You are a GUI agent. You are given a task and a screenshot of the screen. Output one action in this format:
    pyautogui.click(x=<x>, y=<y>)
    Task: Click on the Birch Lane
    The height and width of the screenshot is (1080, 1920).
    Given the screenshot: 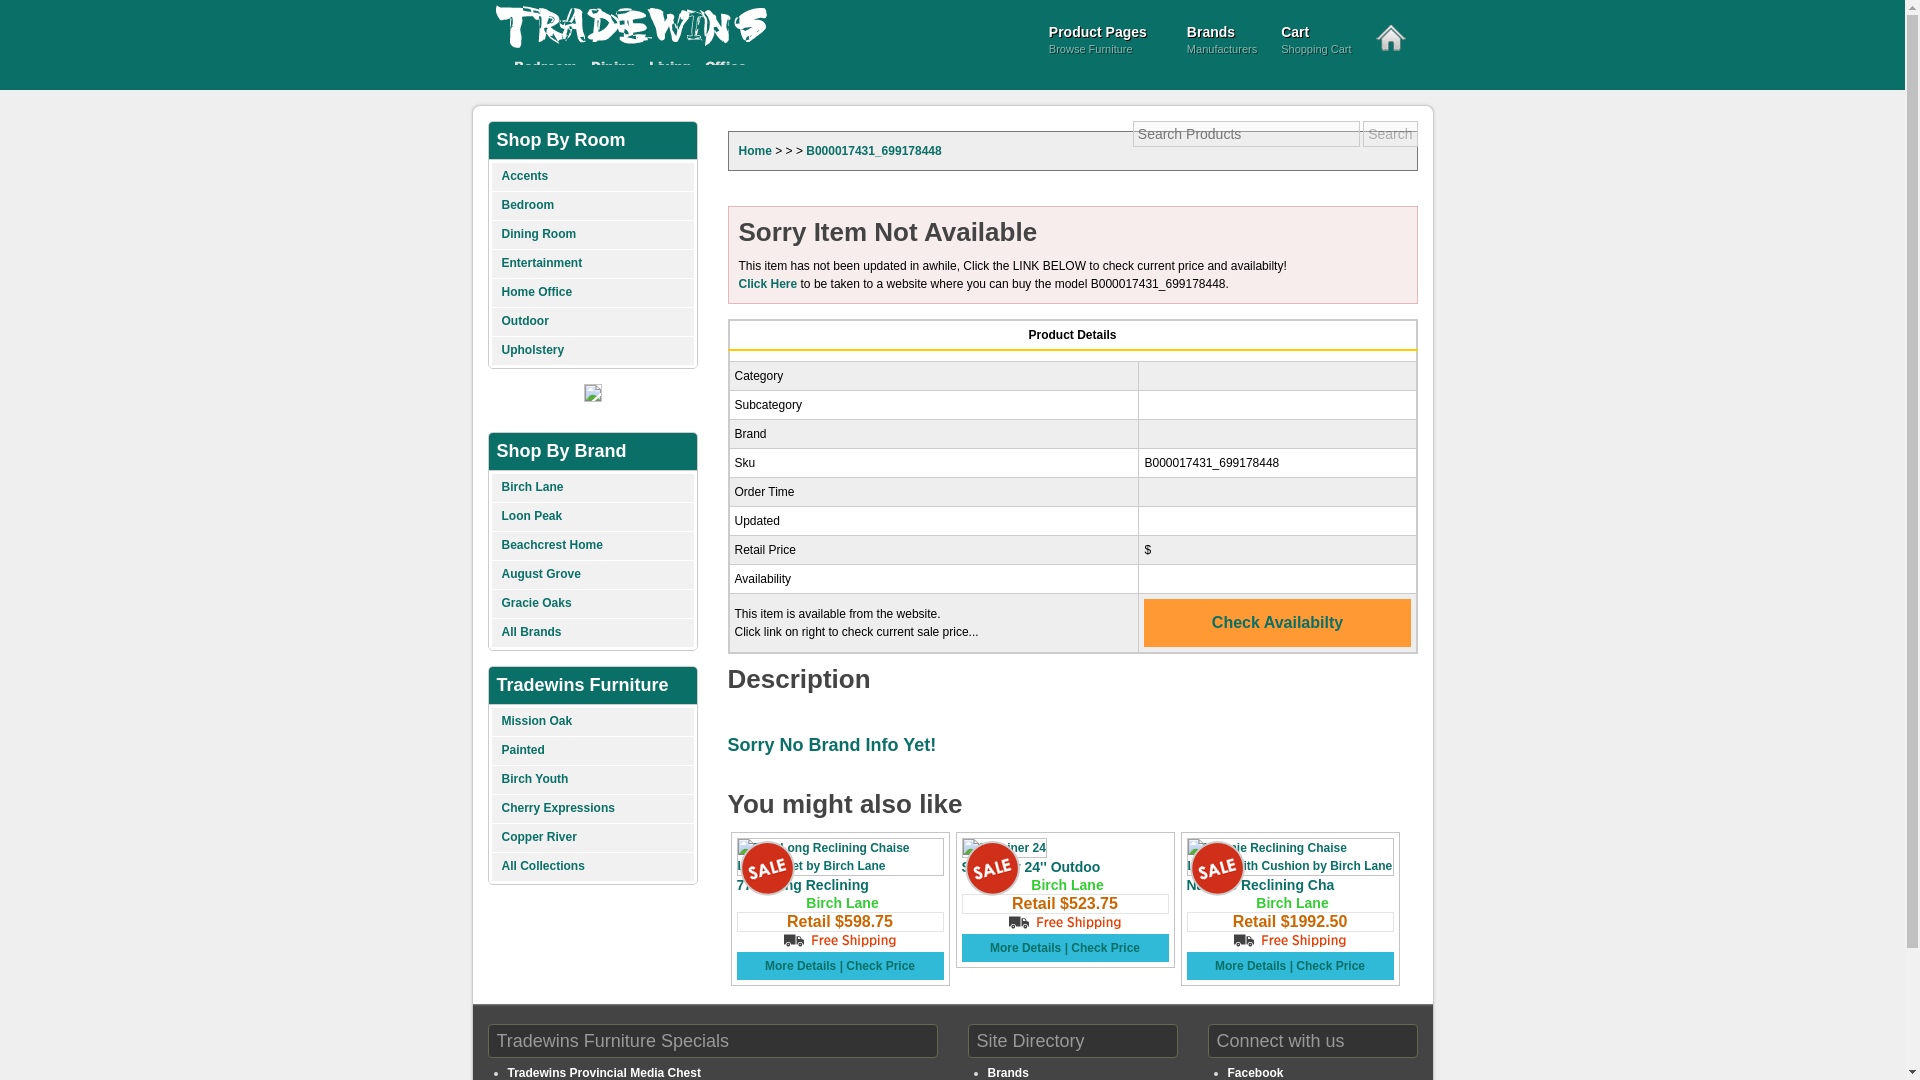 What is the action you would take?
    pyautogui.click(x=1065, y=884)
    